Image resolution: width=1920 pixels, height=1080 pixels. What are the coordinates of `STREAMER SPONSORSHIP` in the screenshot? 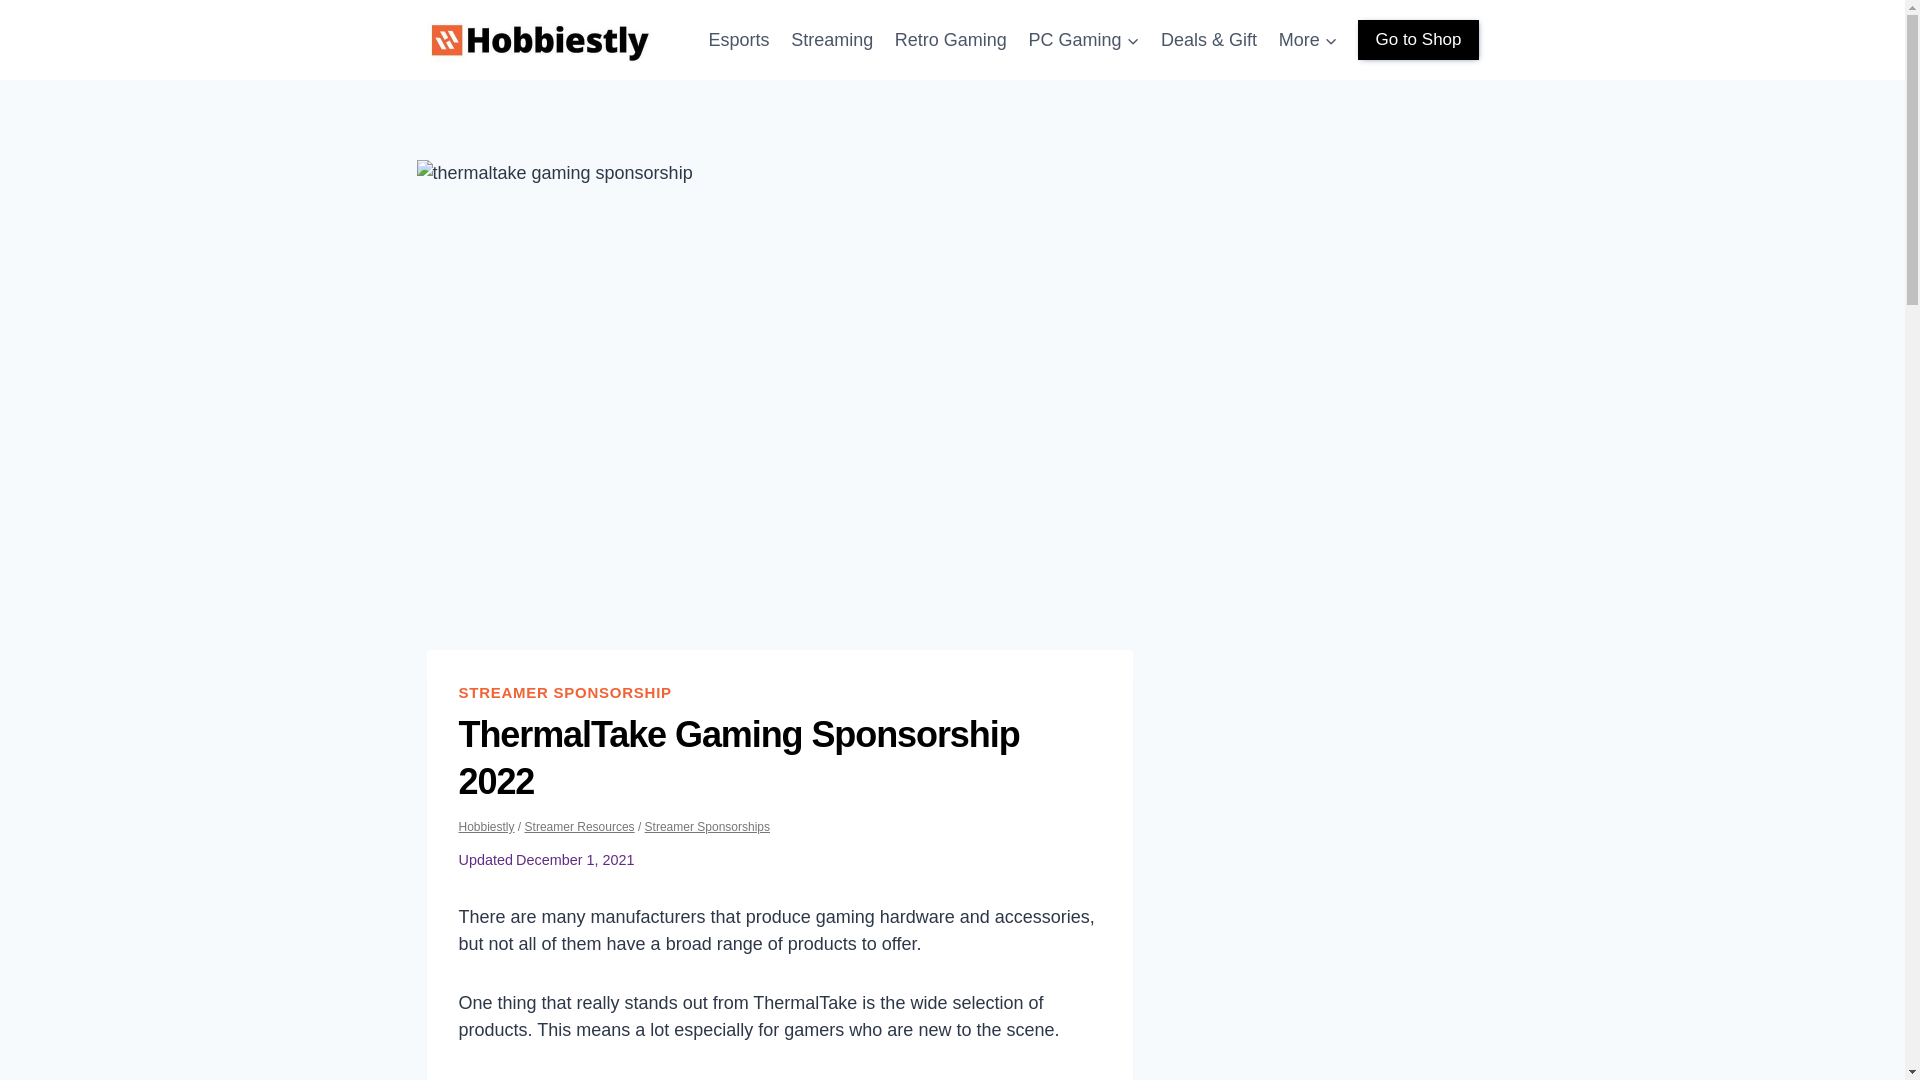 It's located at (564, 692).